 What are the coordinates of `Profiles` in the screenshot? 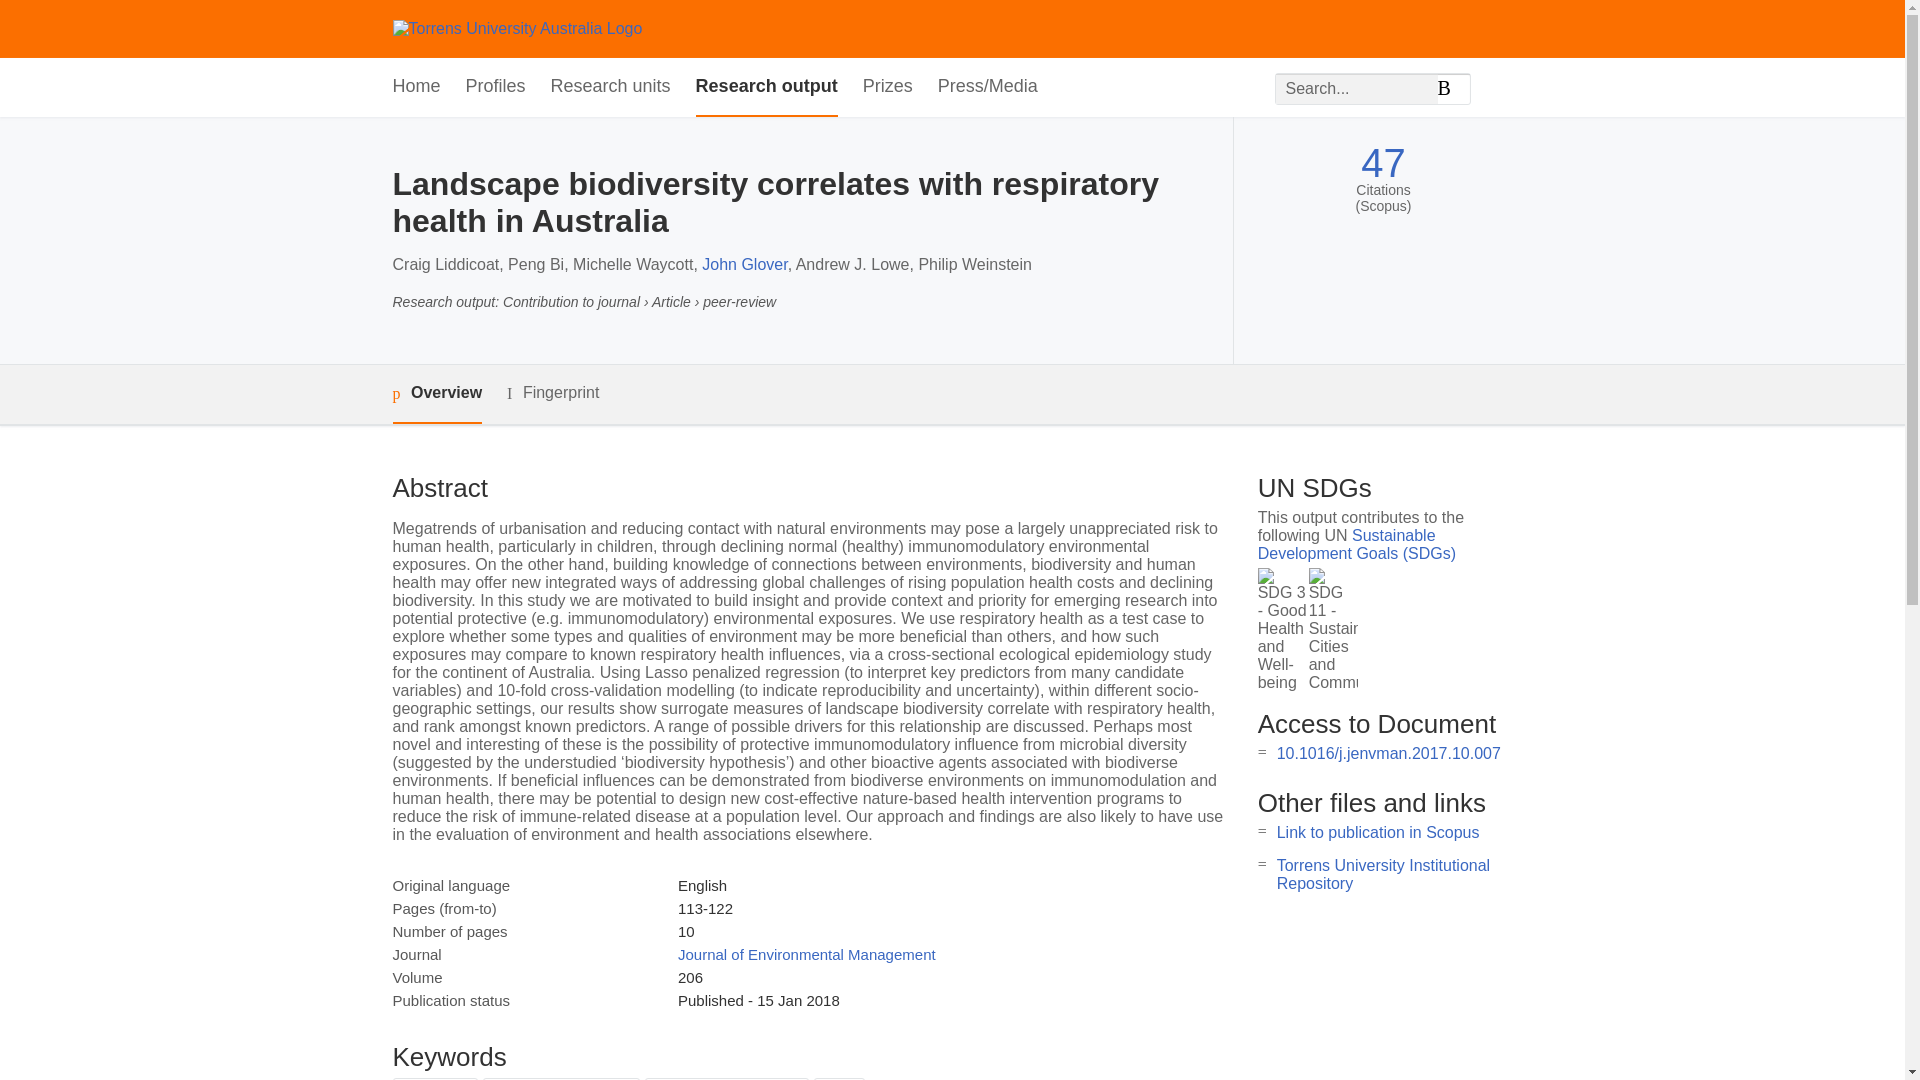 It's located at (496, 87).